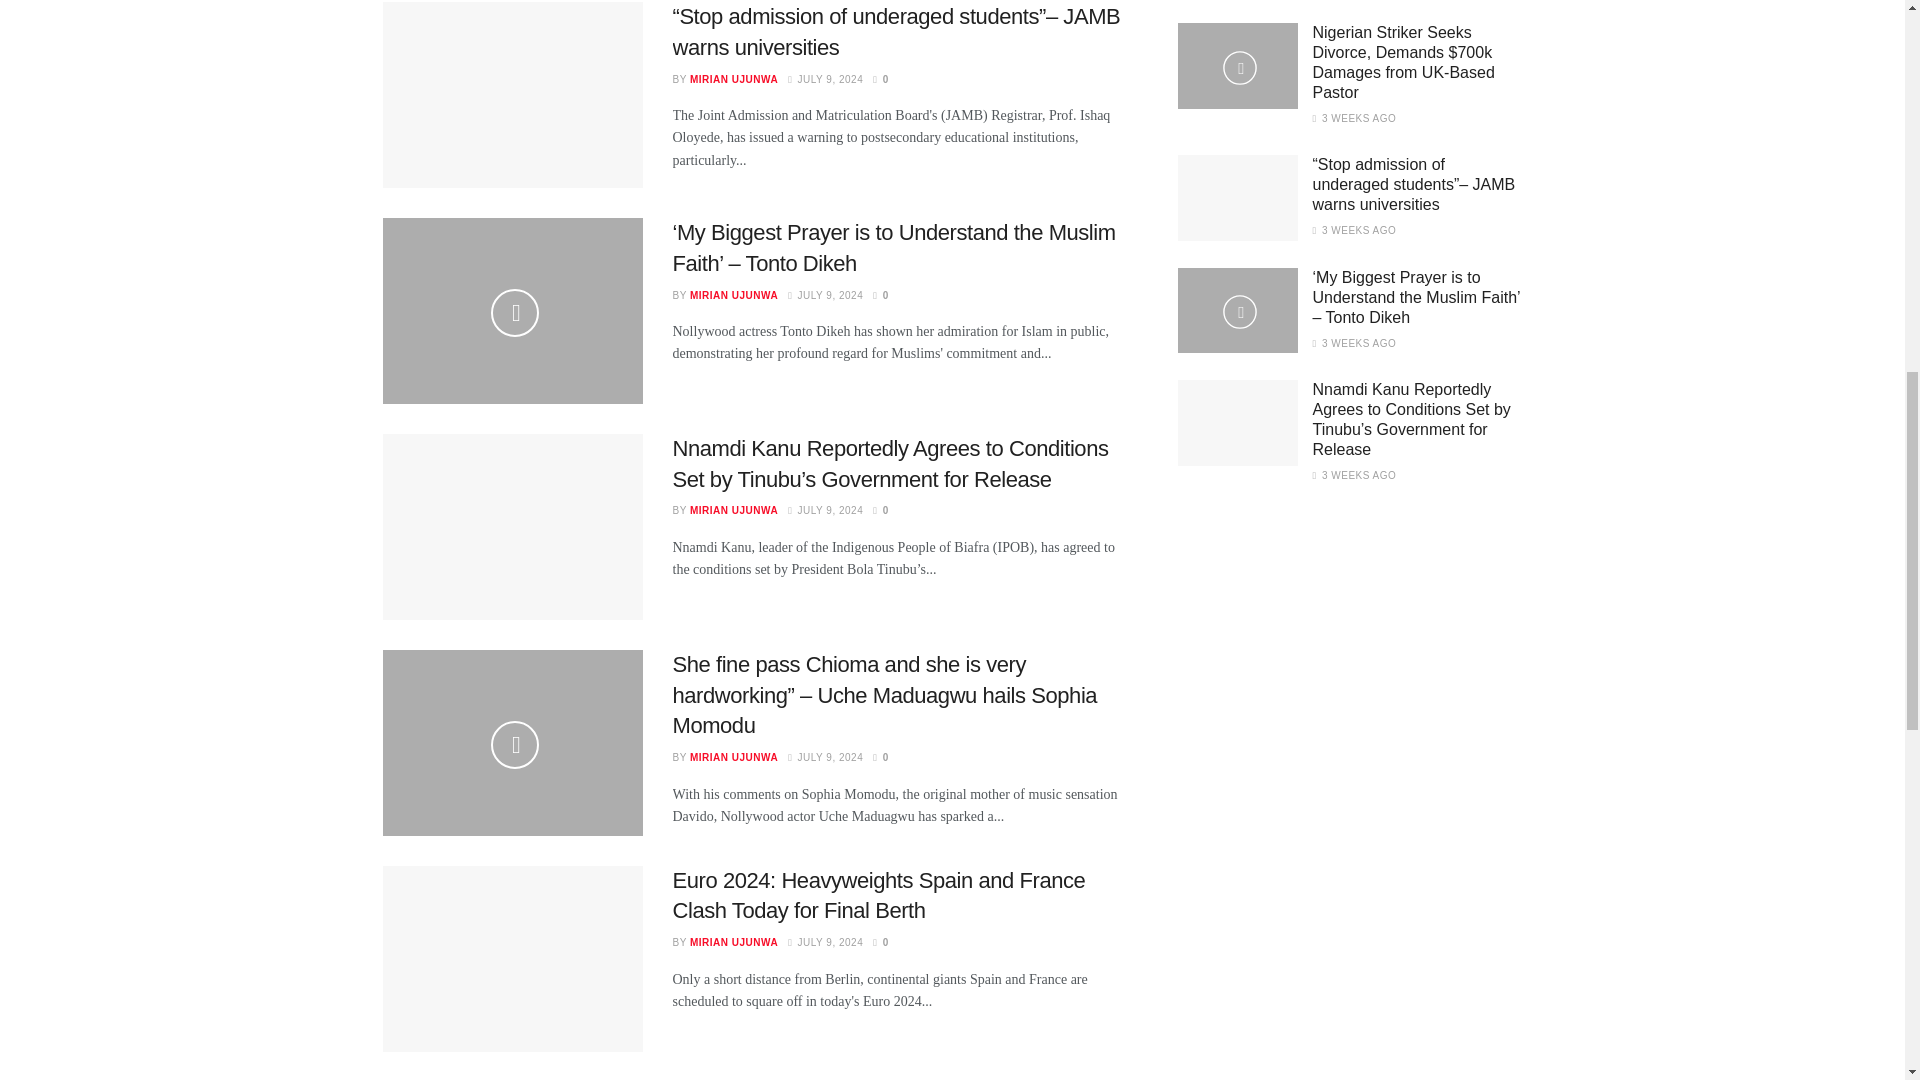 Image resolution: width=1920 pixels, height=1080 pixels. I want to click on 0, so click(880, 80).